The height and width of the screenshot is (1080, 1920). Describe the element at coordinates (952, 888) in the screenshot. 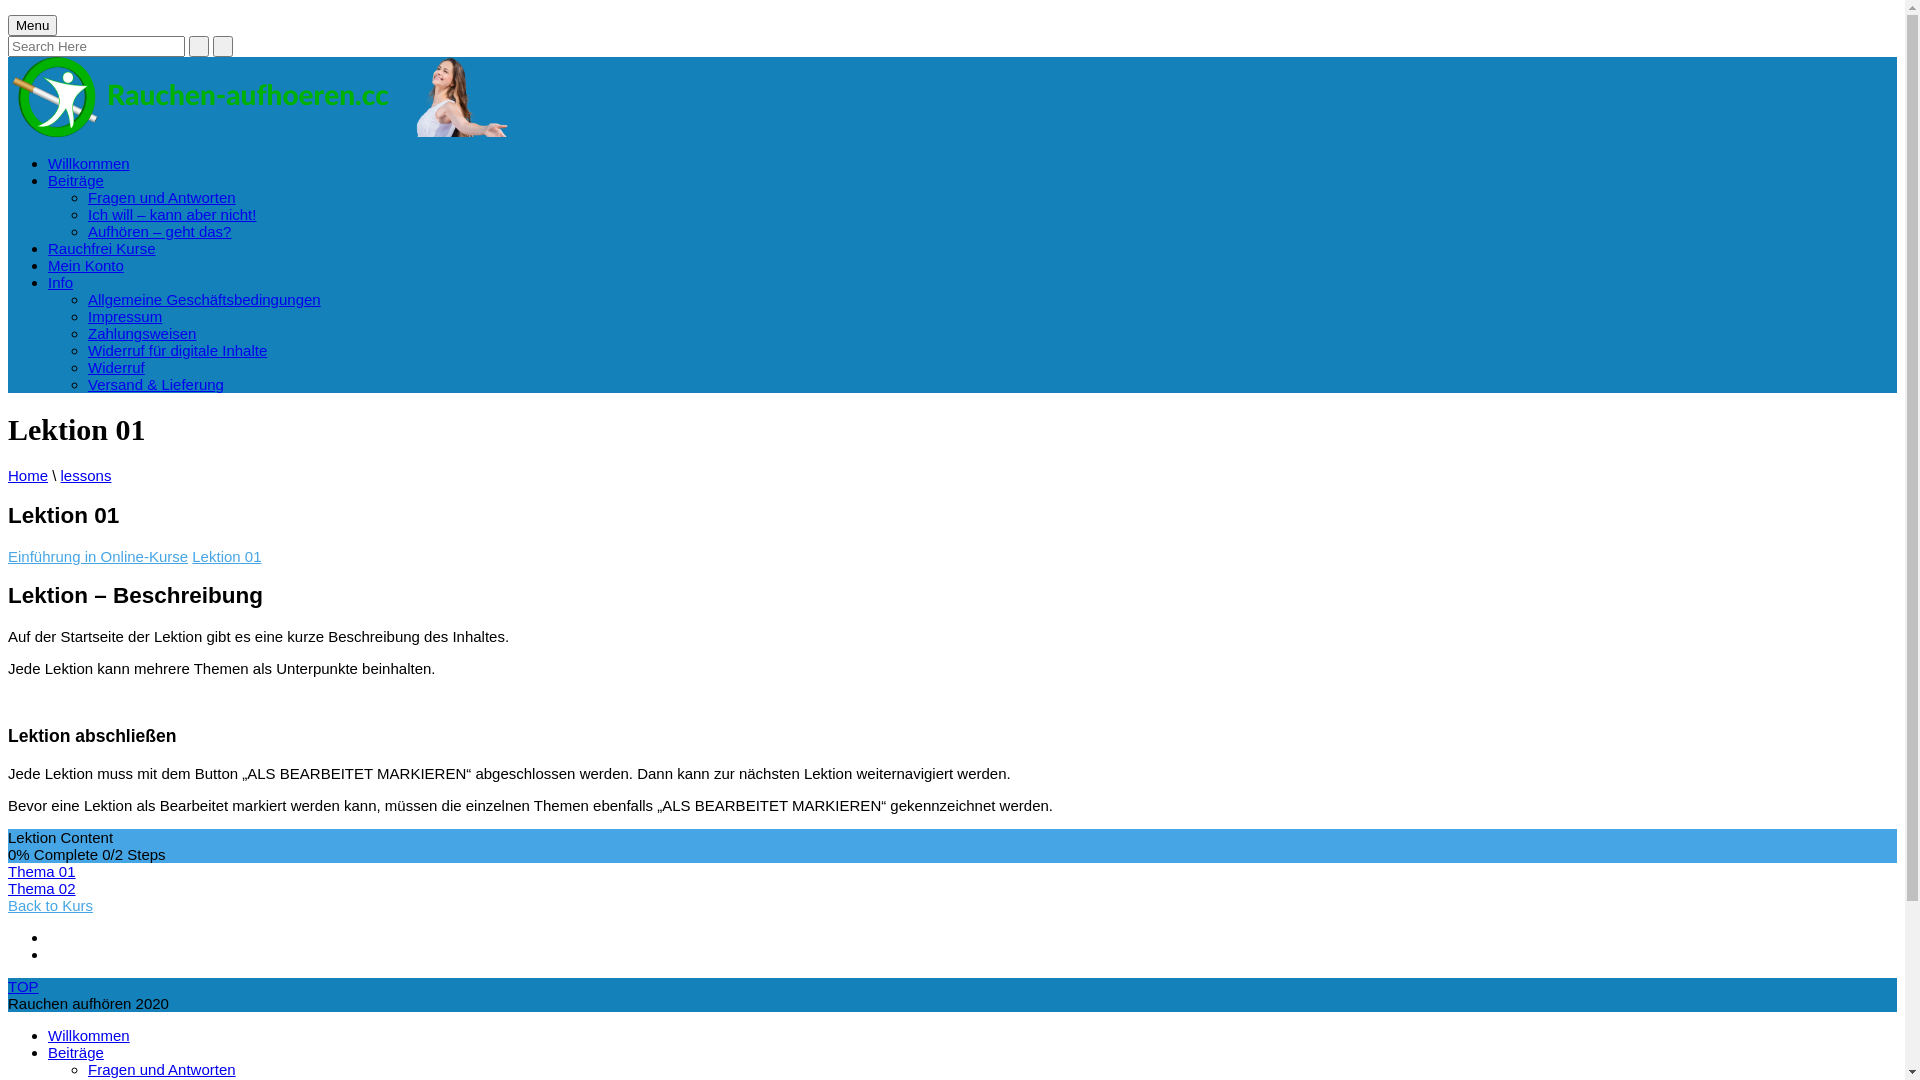

I see `Thema 02` at that location.